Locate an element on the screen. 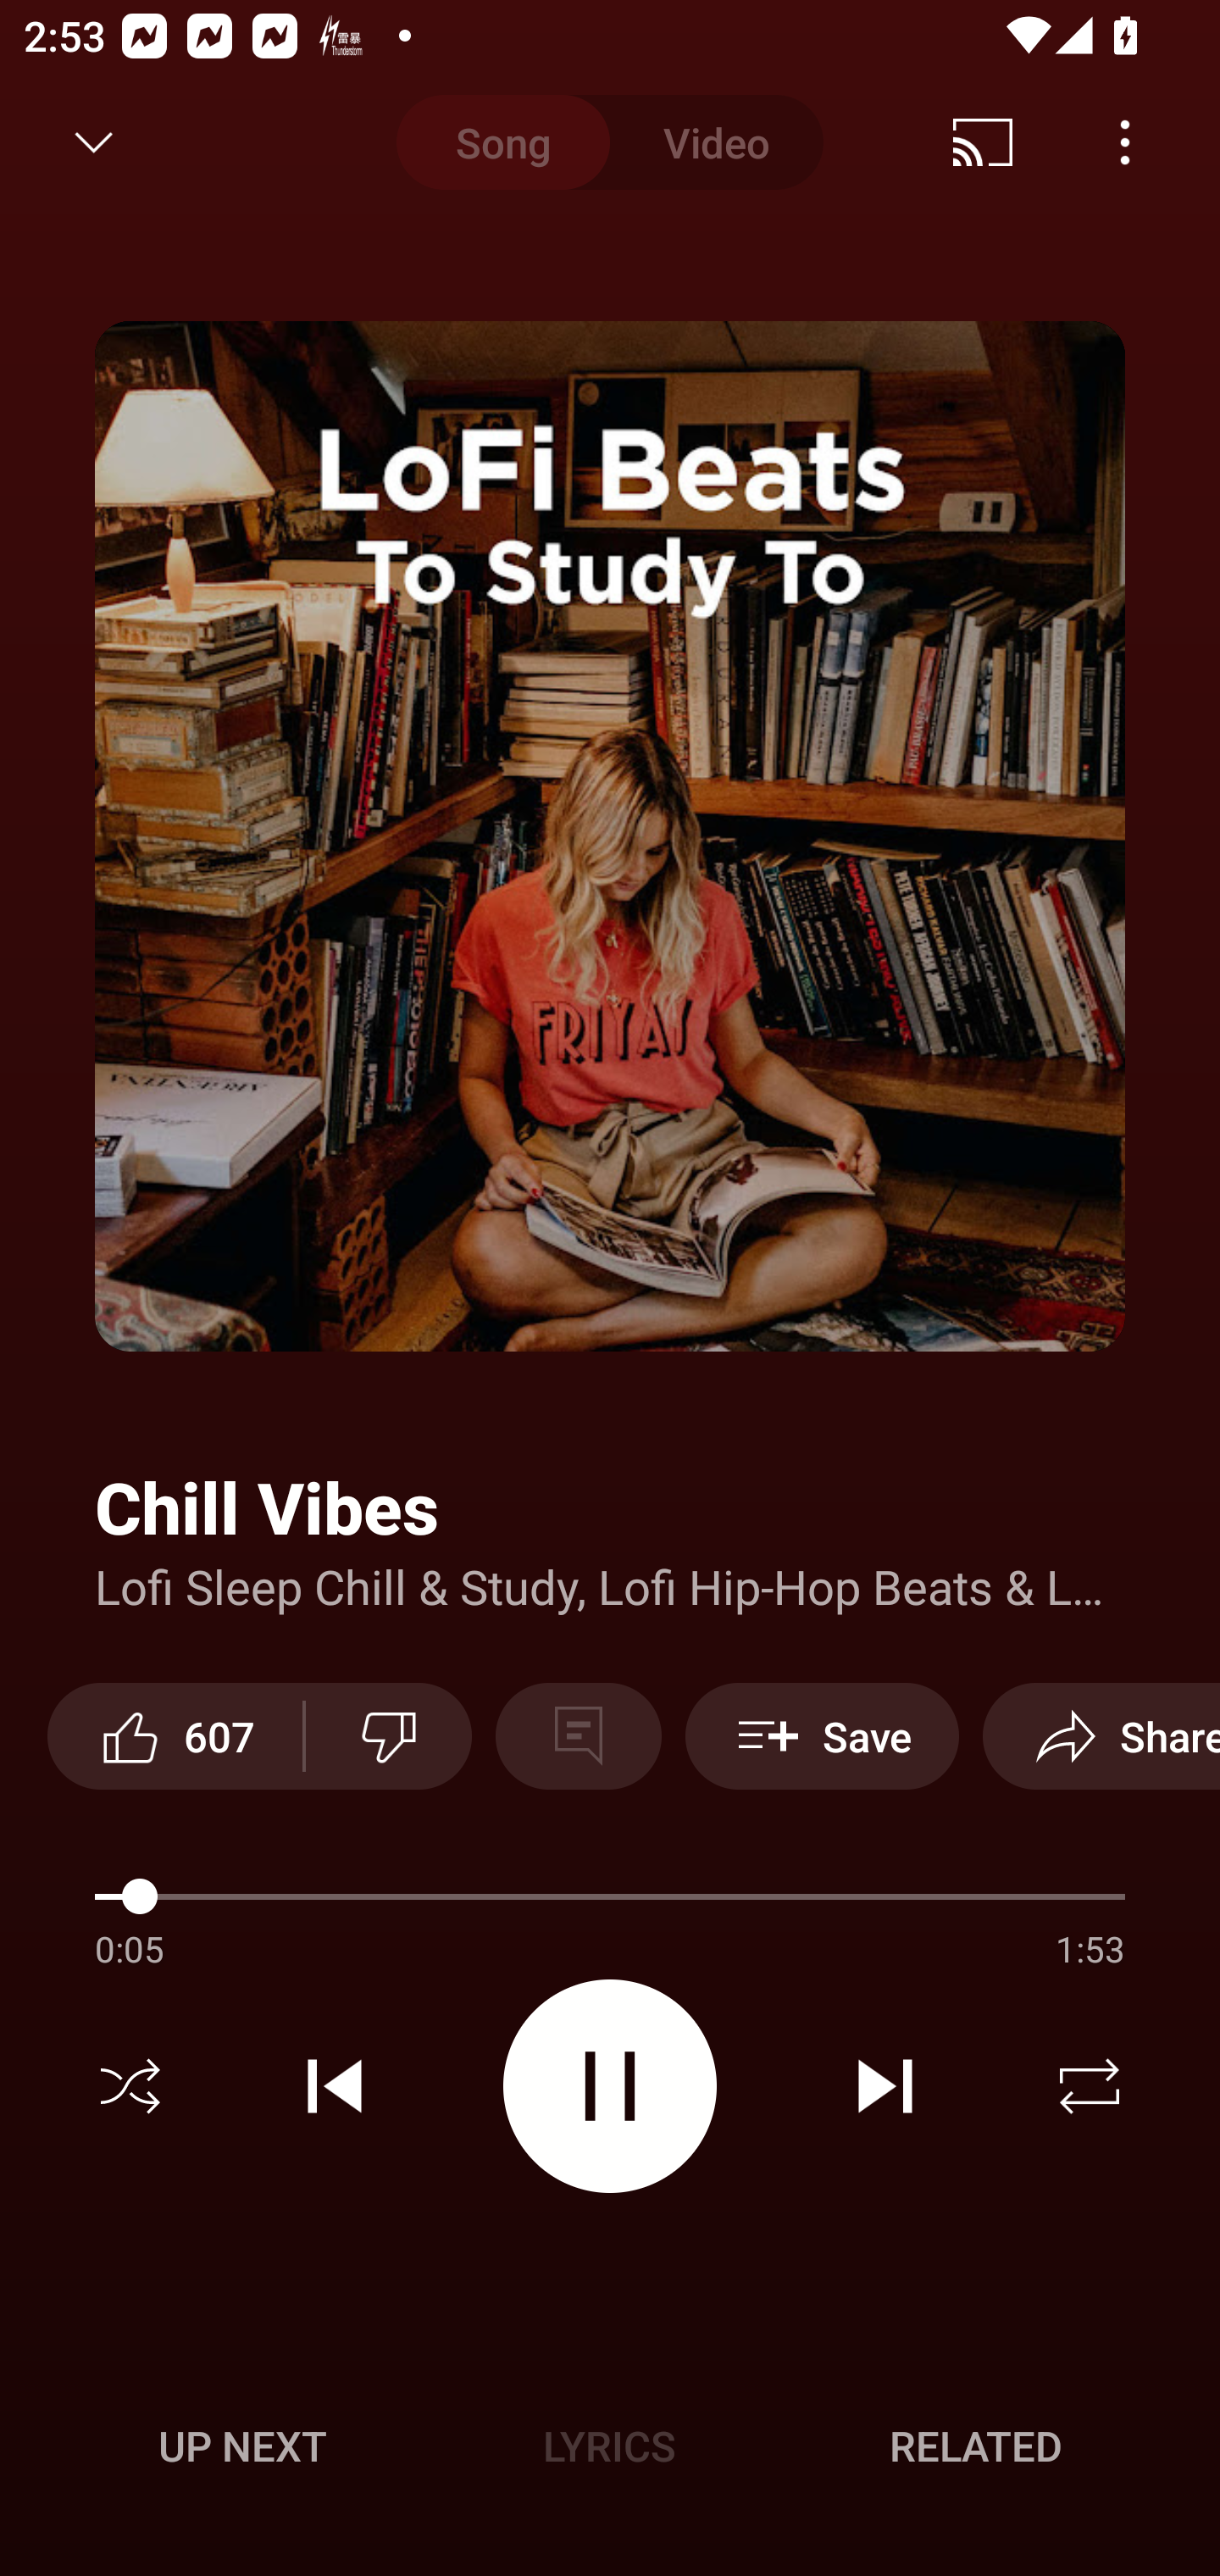  Previous track is located at coordinates (335, 2086).